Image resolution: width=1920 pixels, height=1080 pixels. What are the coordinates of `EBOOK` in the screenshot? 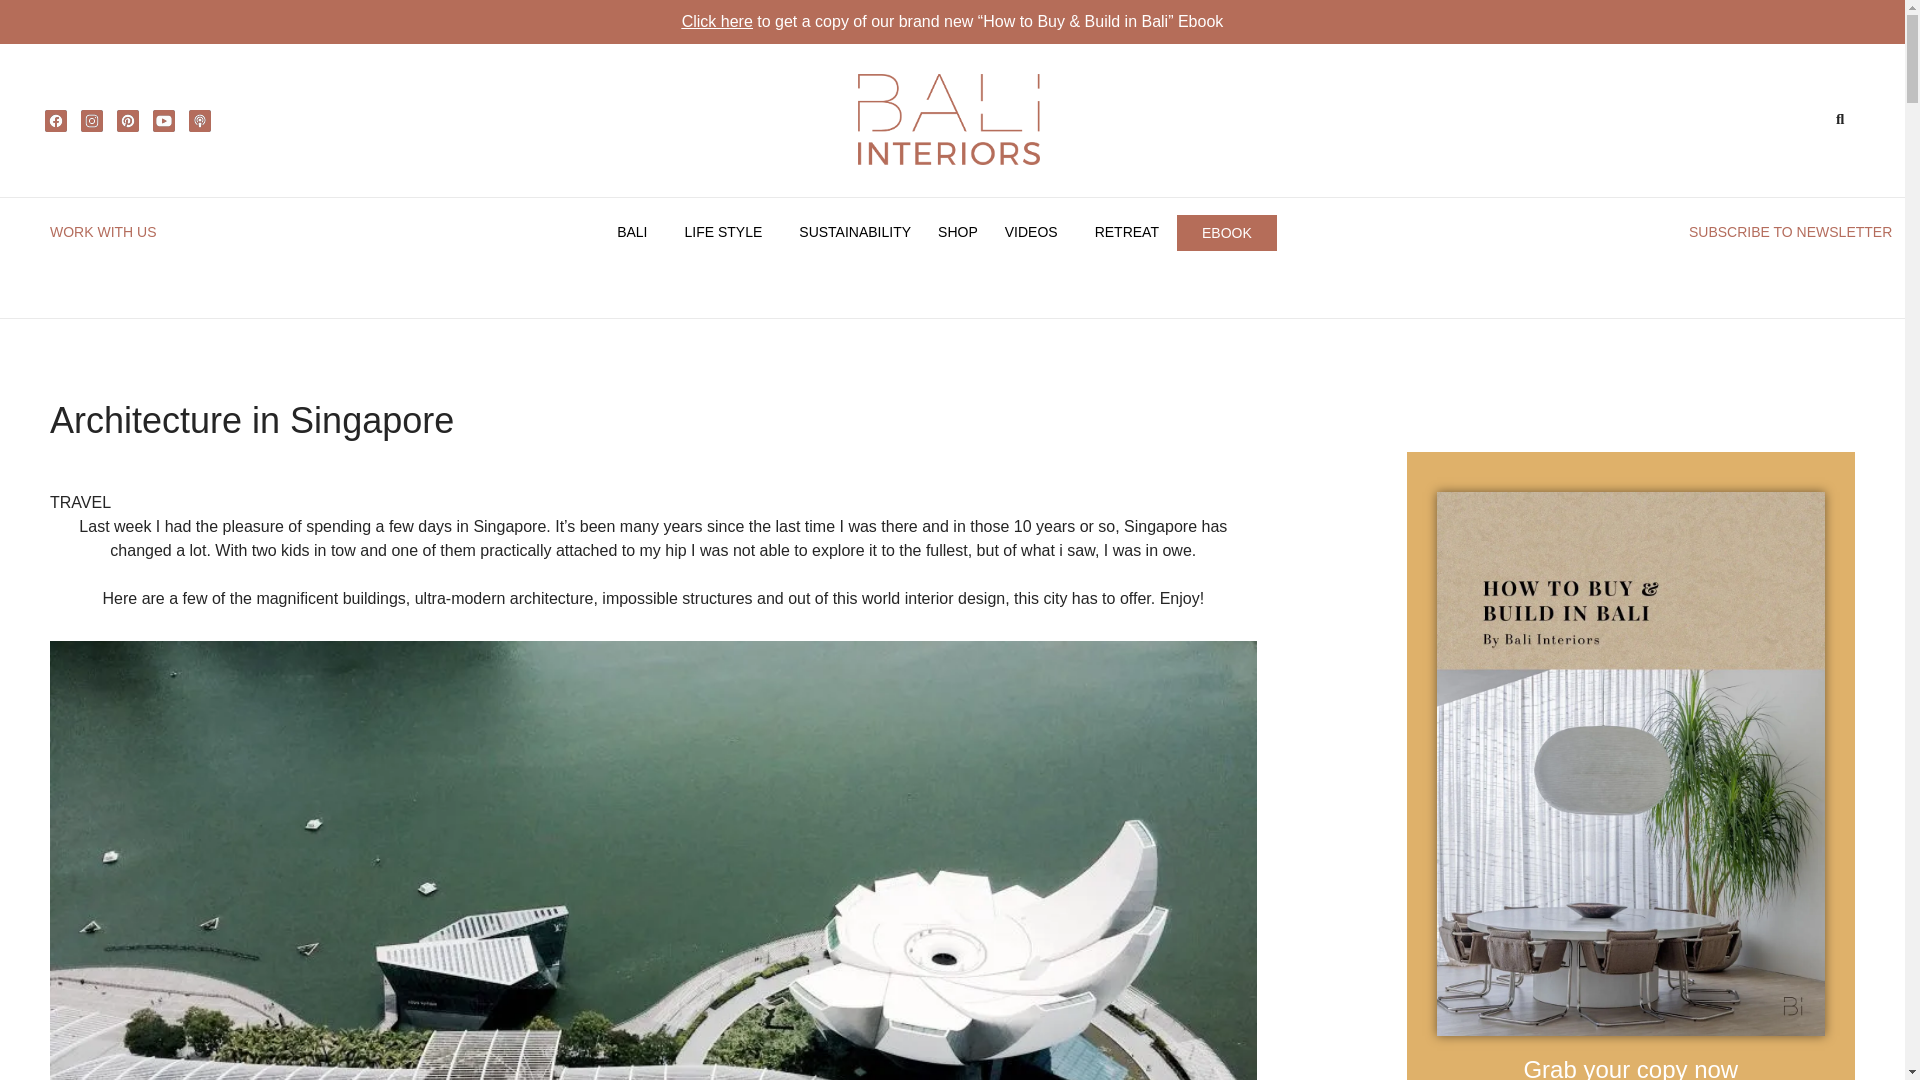 It's located at (1226, 233).